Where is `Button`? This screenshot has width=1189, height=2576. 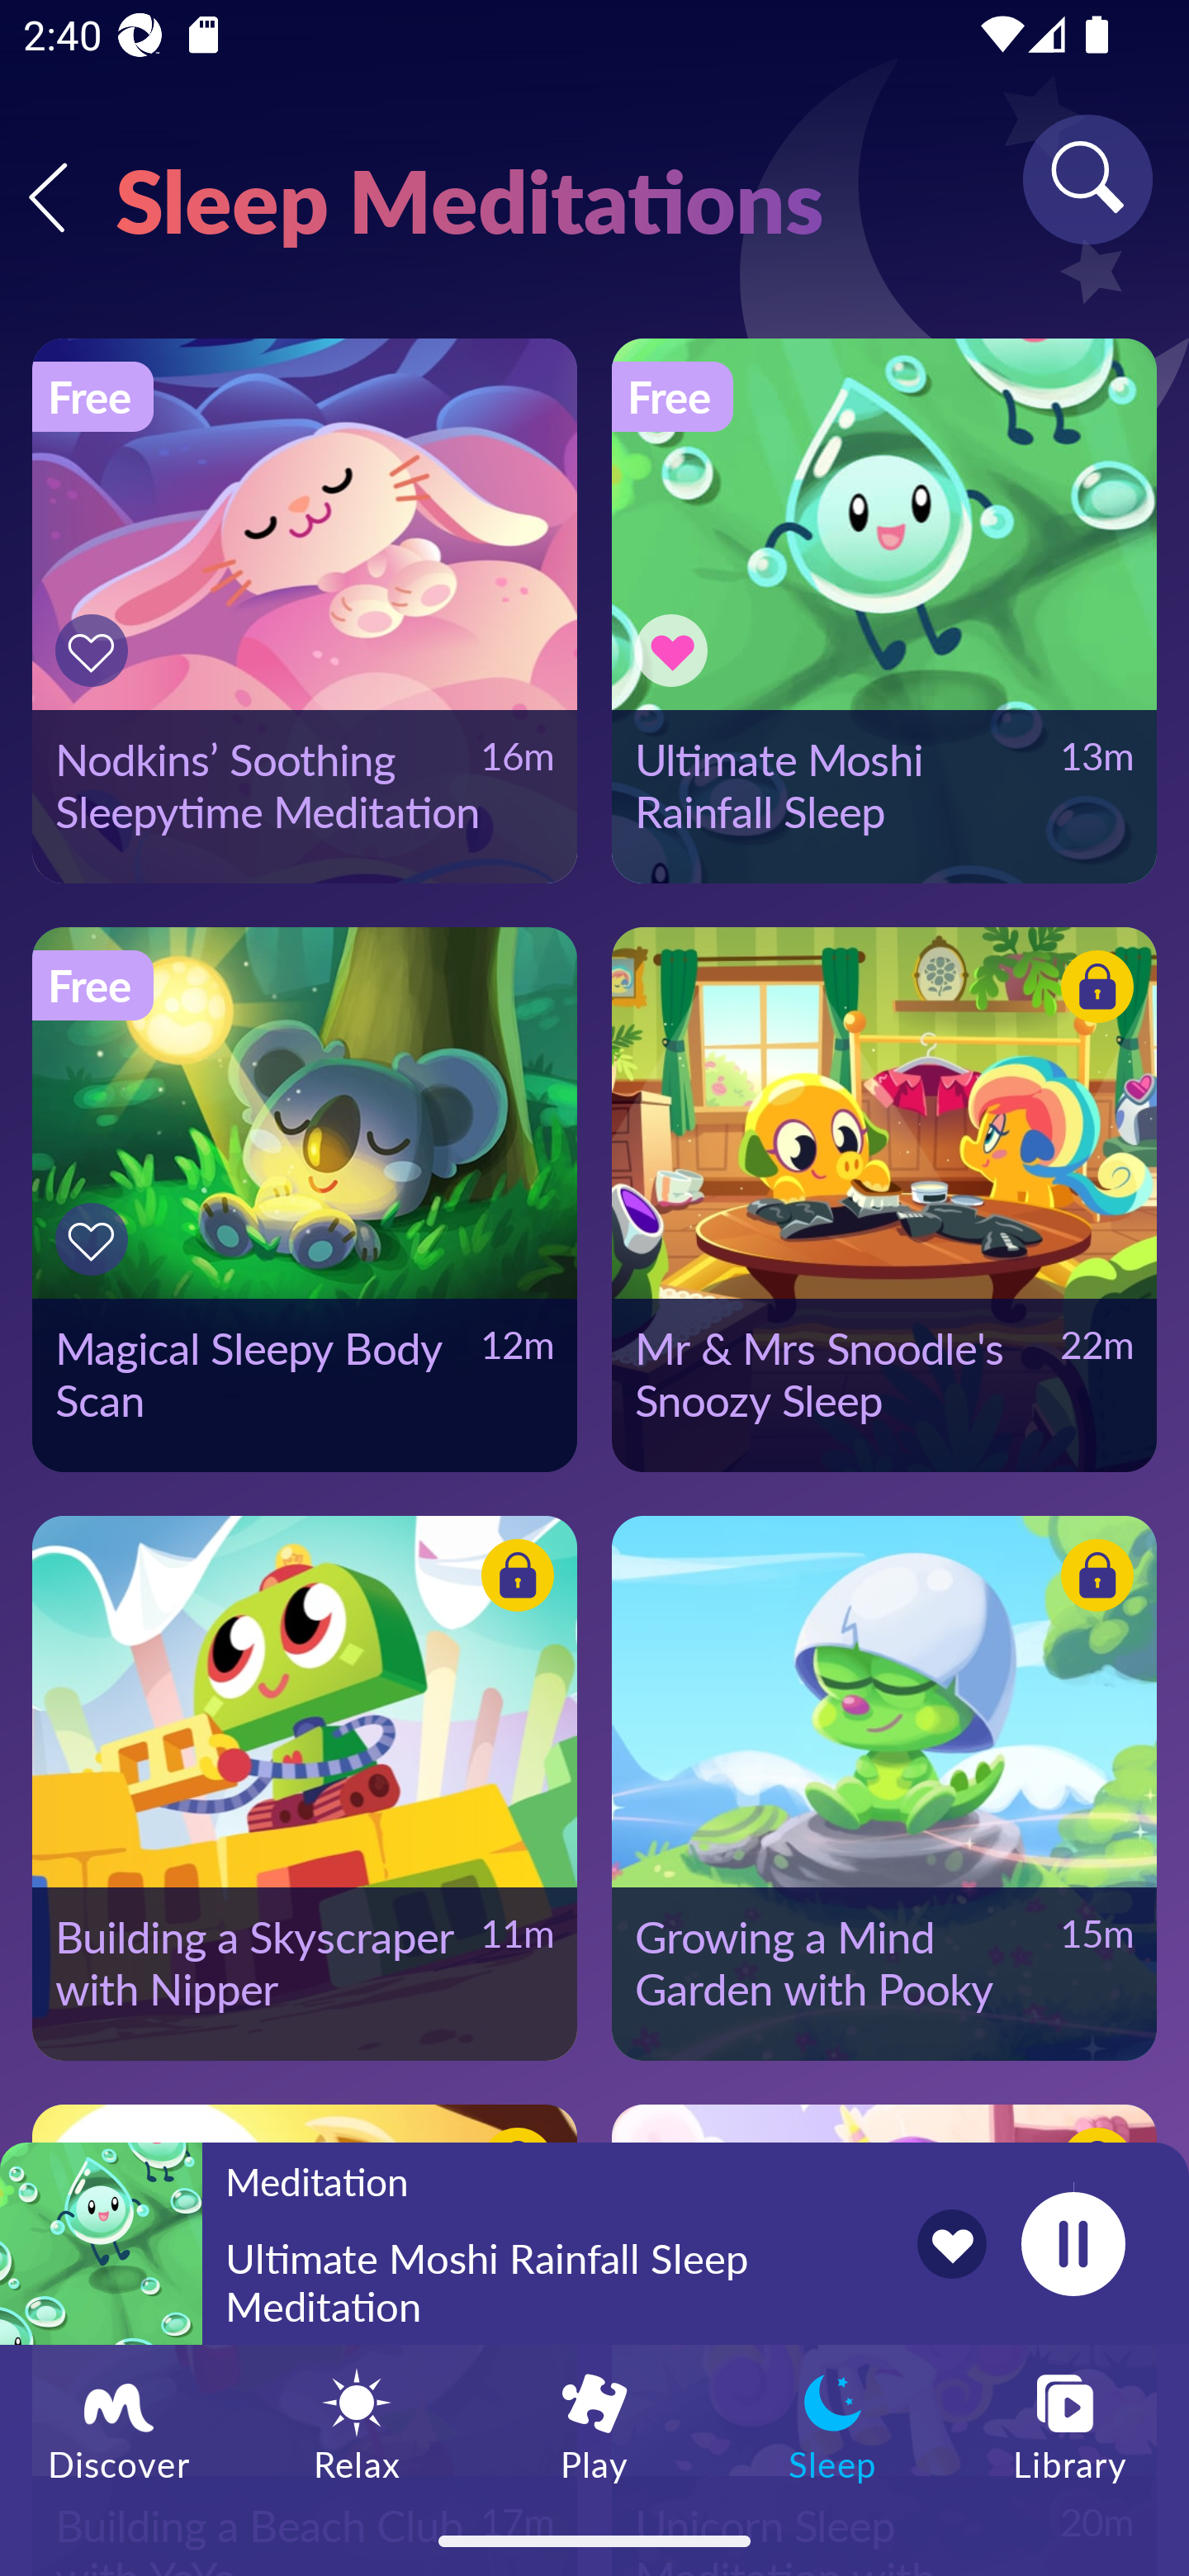
Button is located at coordinates (96, 1238).